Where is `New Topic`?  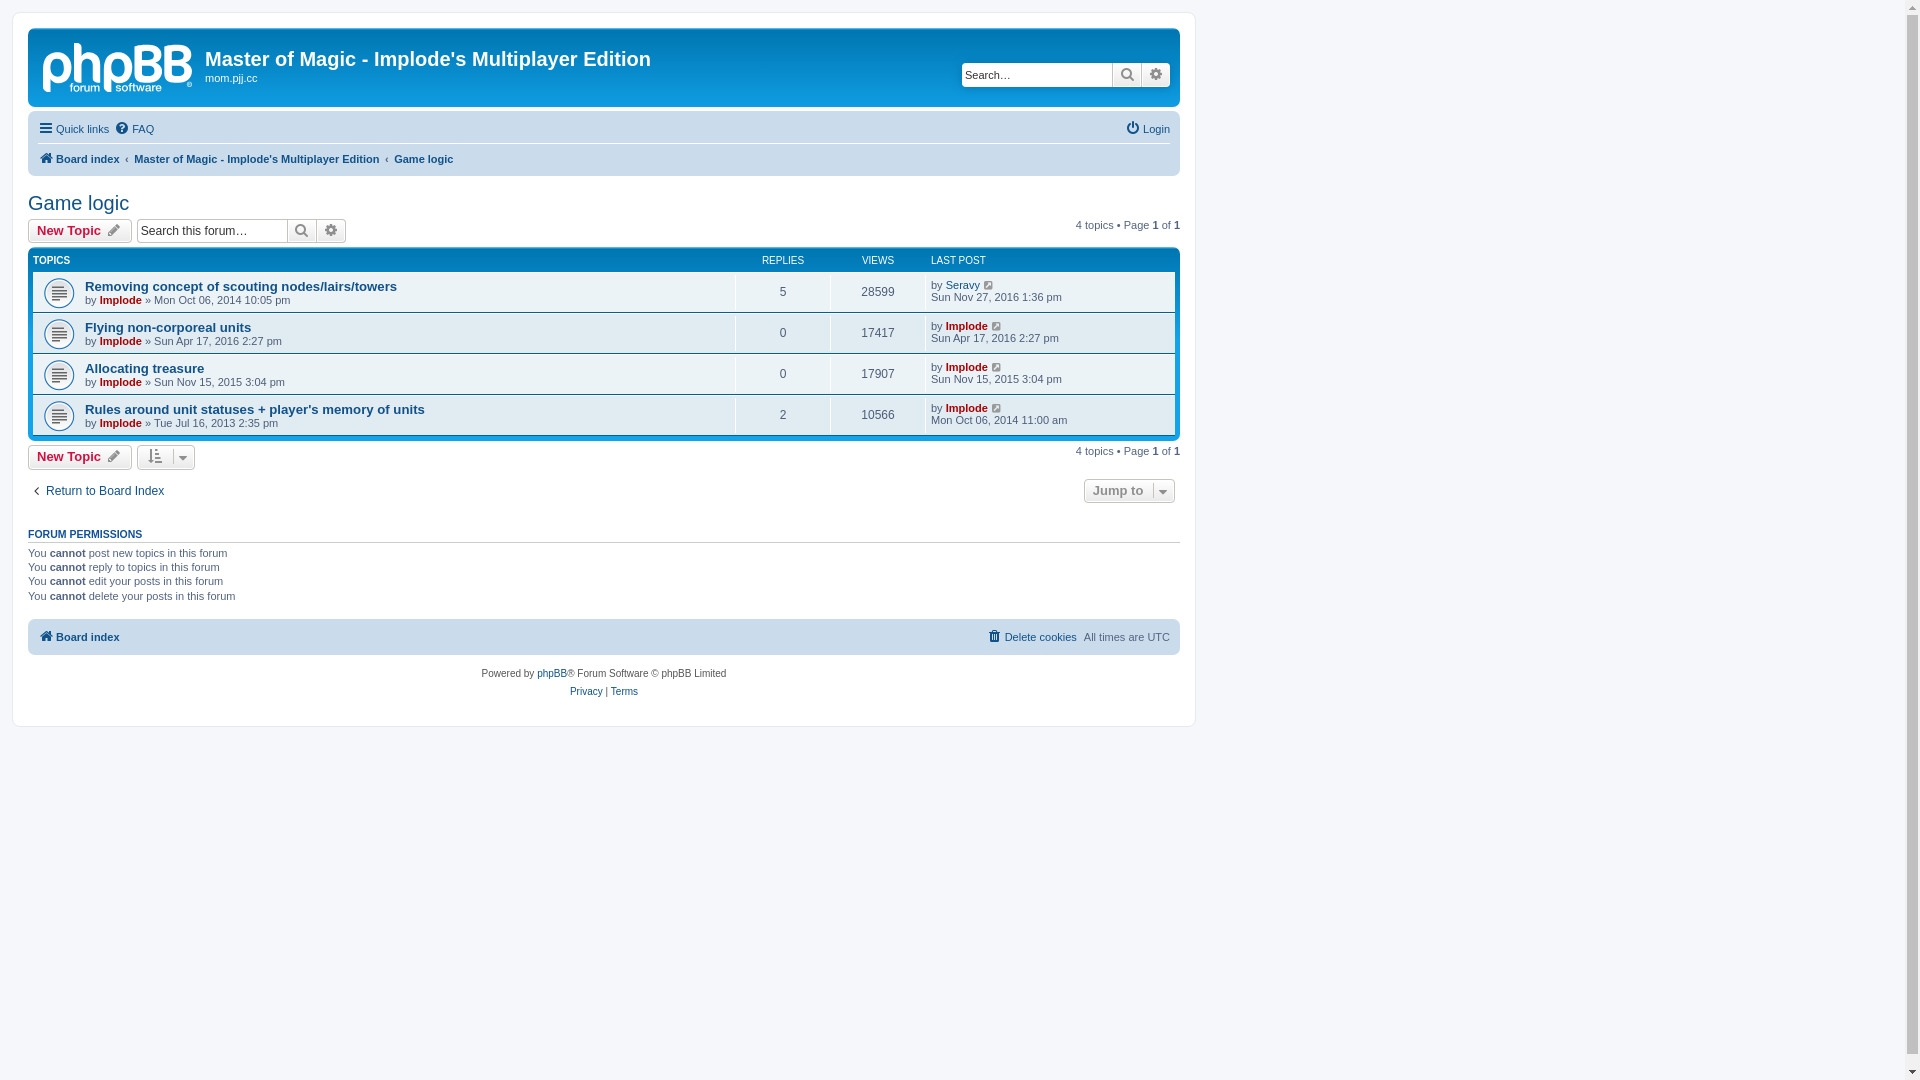
New Topic is located at coordinates (80, 457).